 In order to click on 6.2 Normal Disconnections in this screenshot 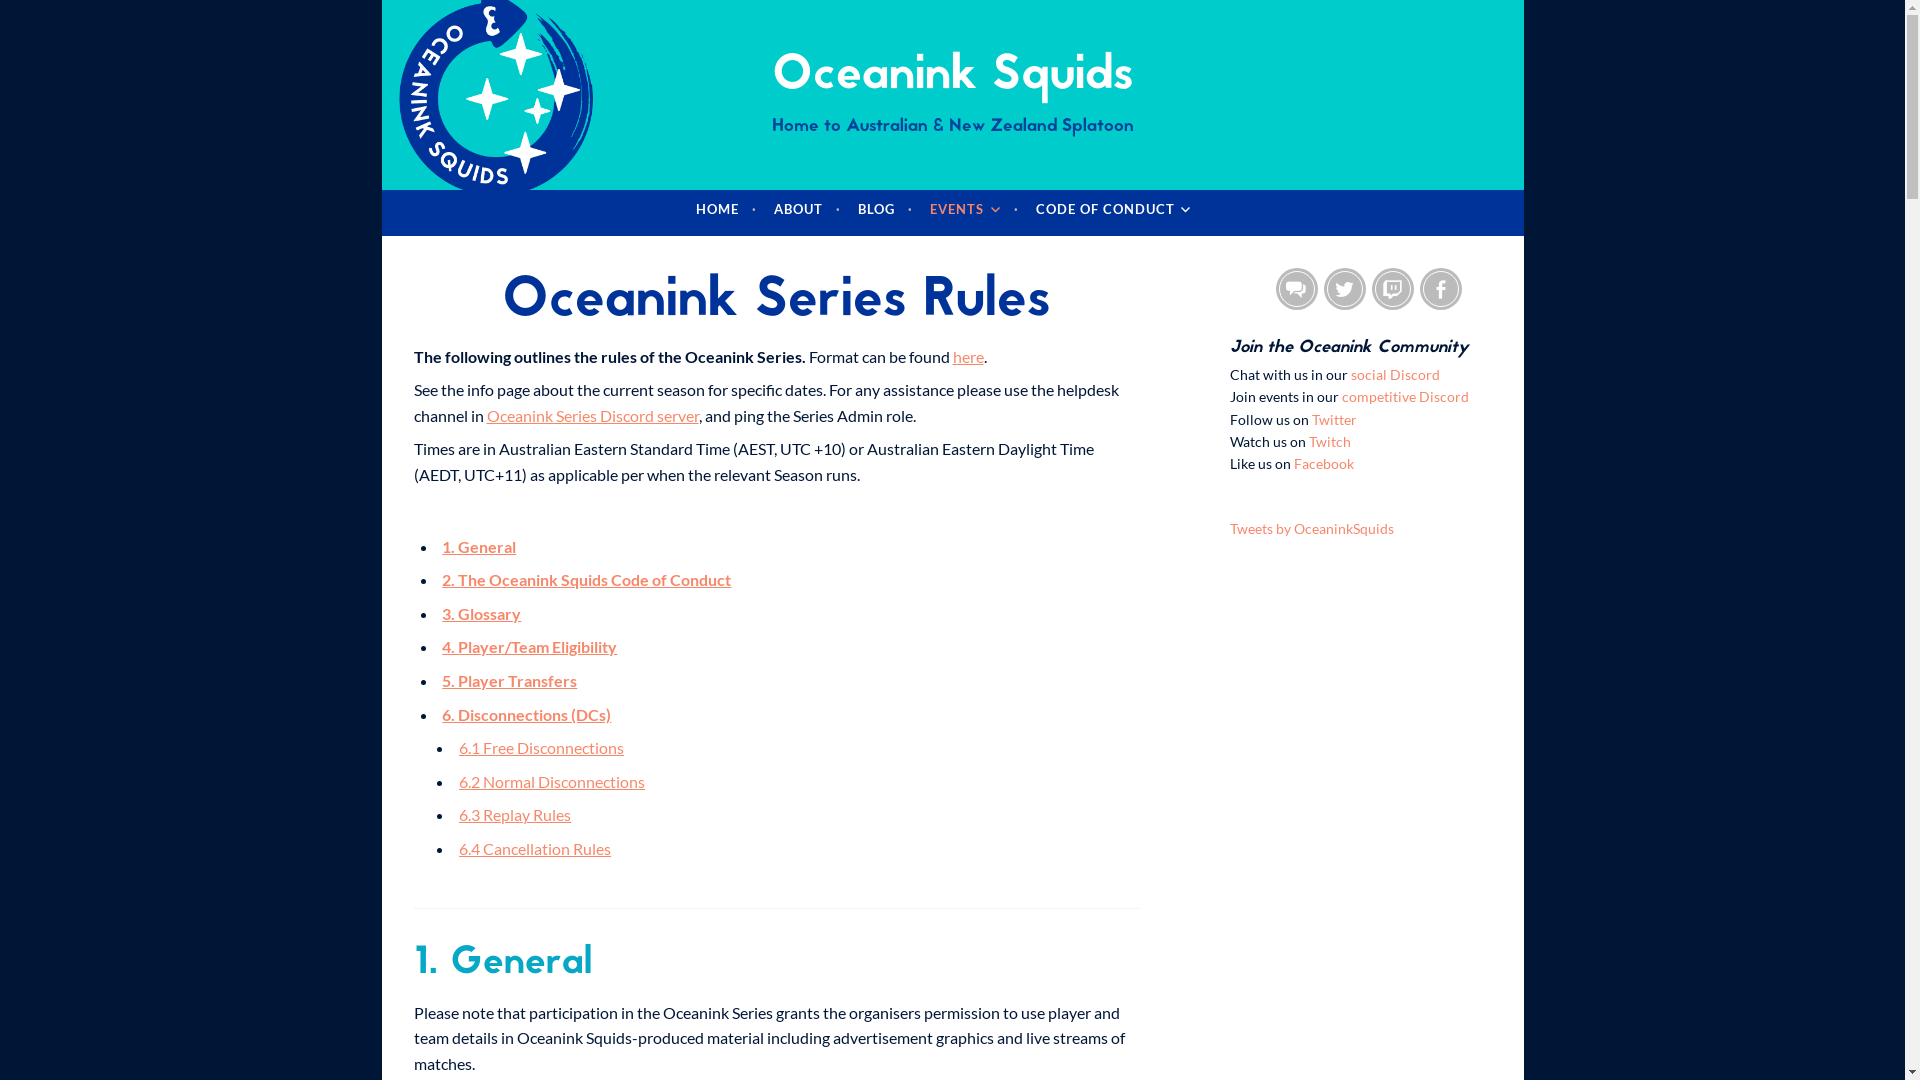, I will do `click(552, 782)`.